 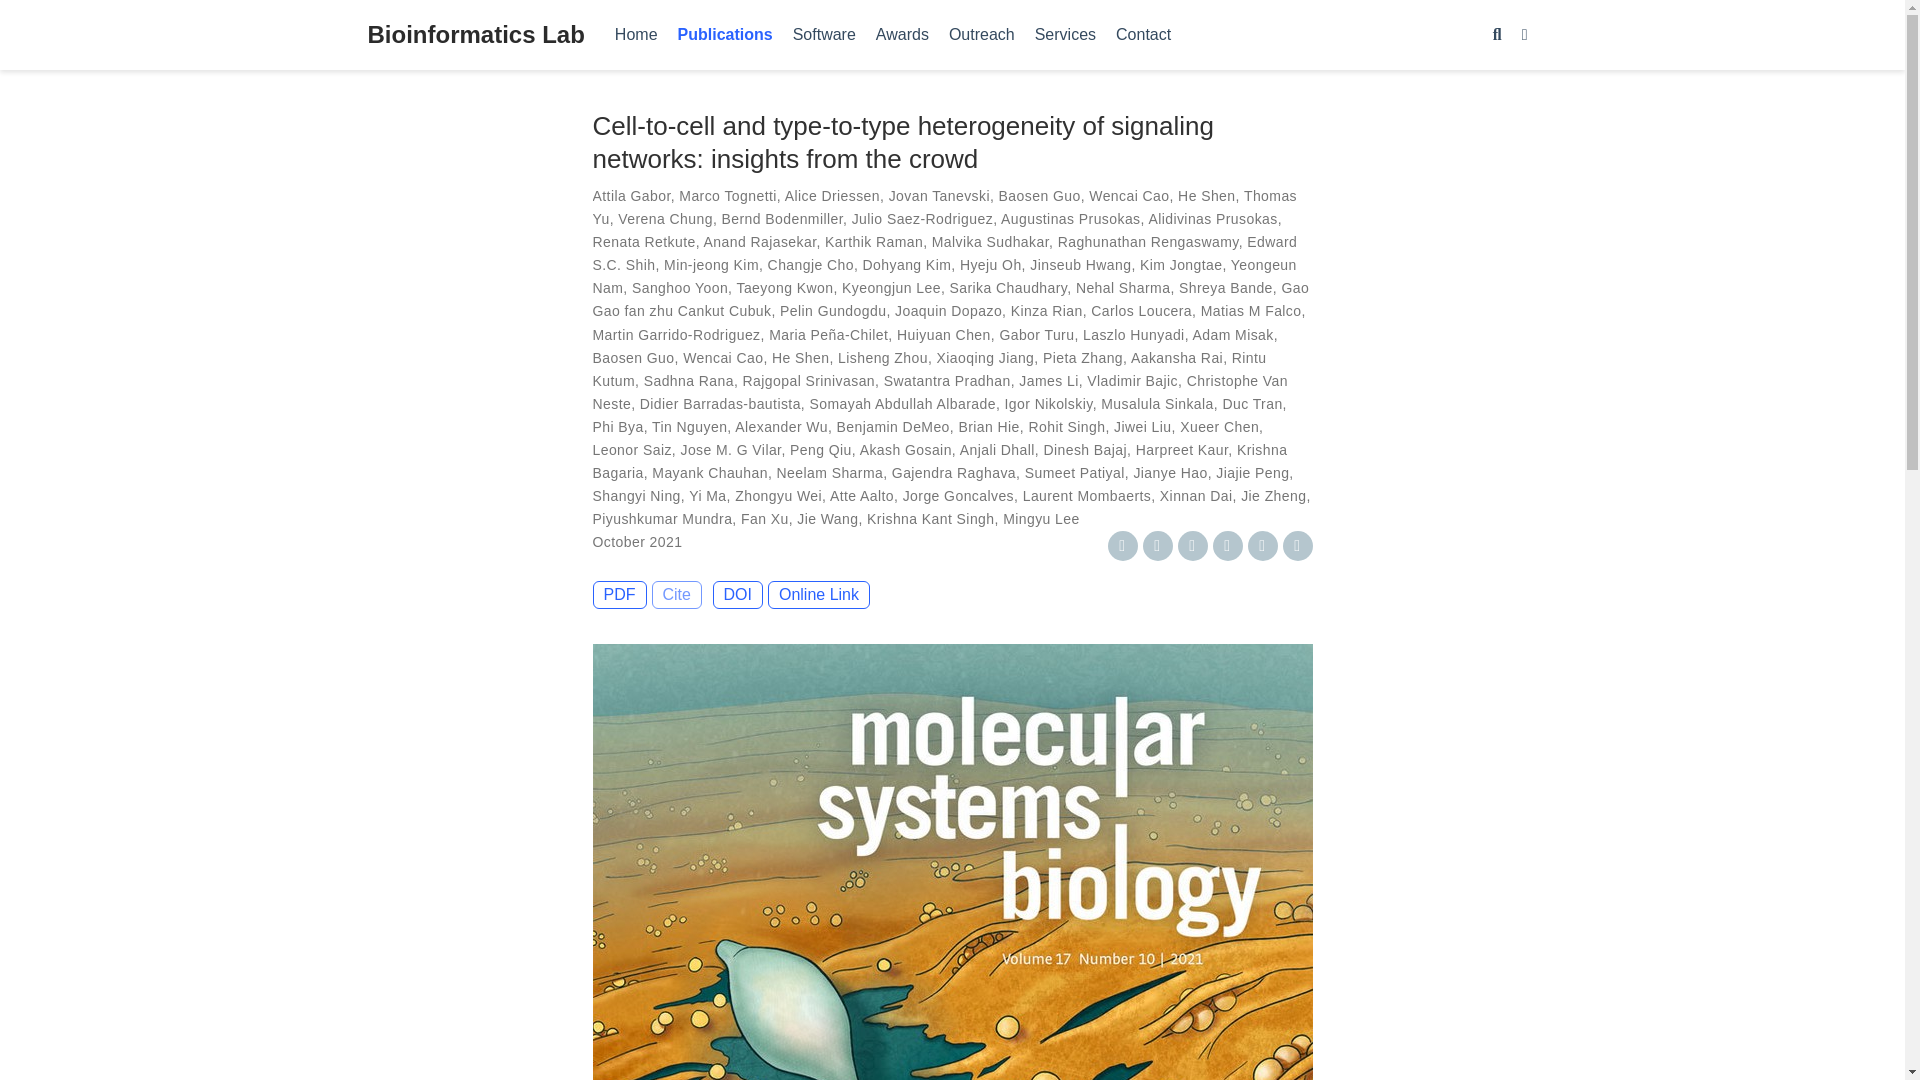 I want to click on Marco Tognetti, so click(x=727, y=196).